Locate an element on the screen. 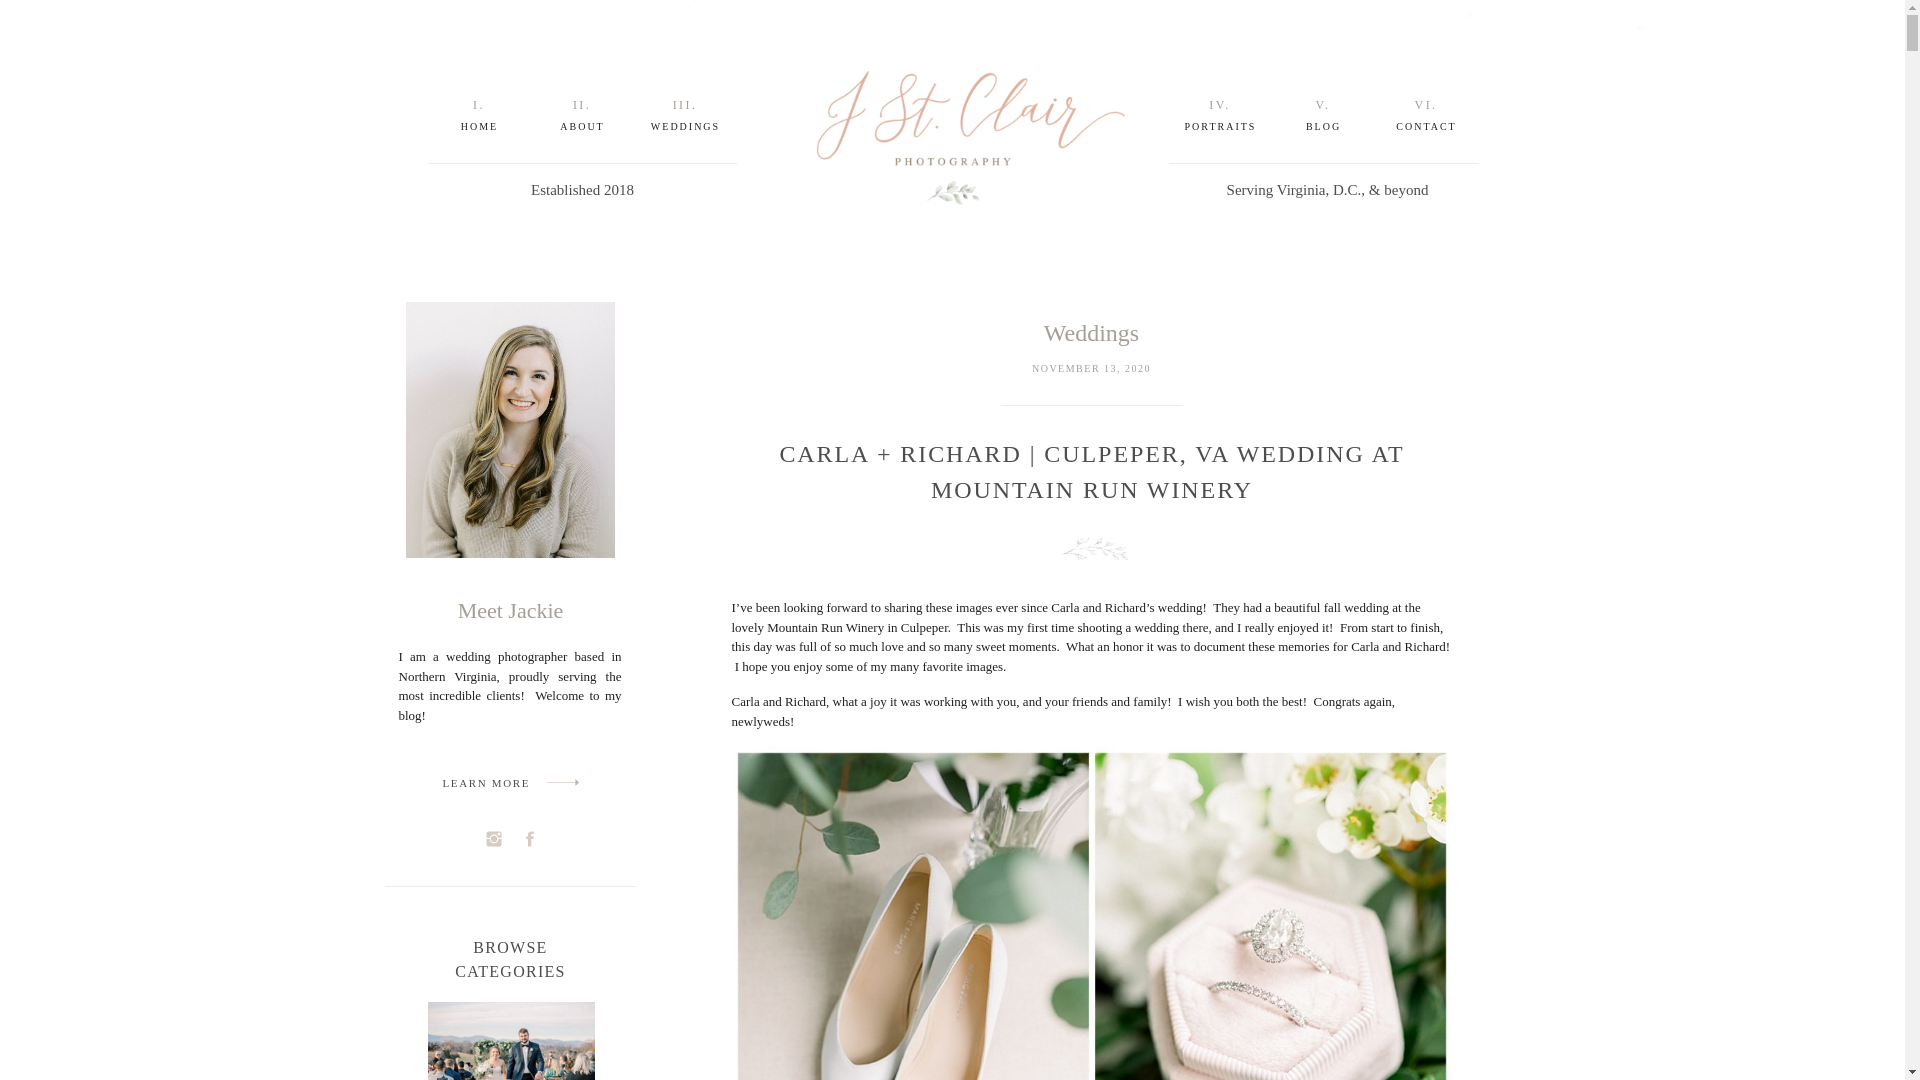 The image size is (1920, 1080). Weddings is located at coordinates (1091, 332).